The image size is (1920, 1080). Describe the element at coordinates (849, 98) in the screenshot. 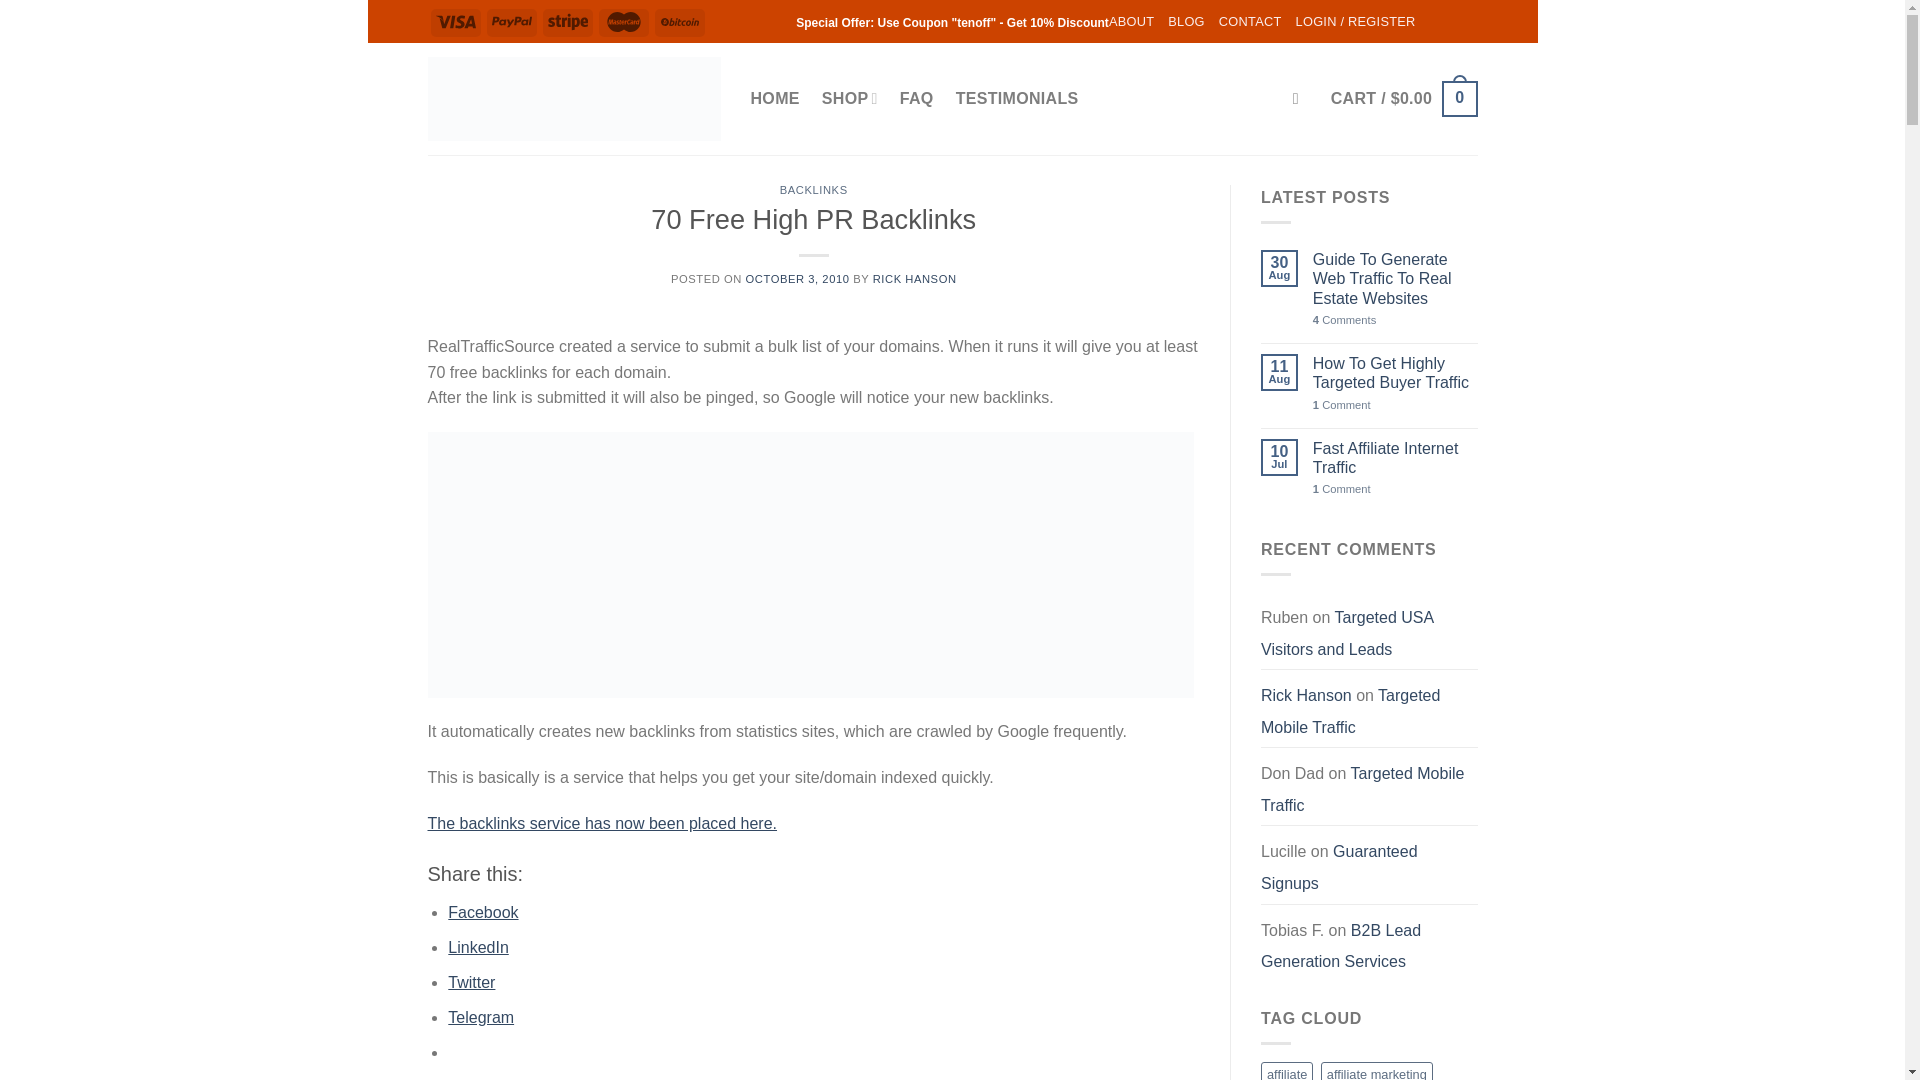

I see `SHOP` at that location.